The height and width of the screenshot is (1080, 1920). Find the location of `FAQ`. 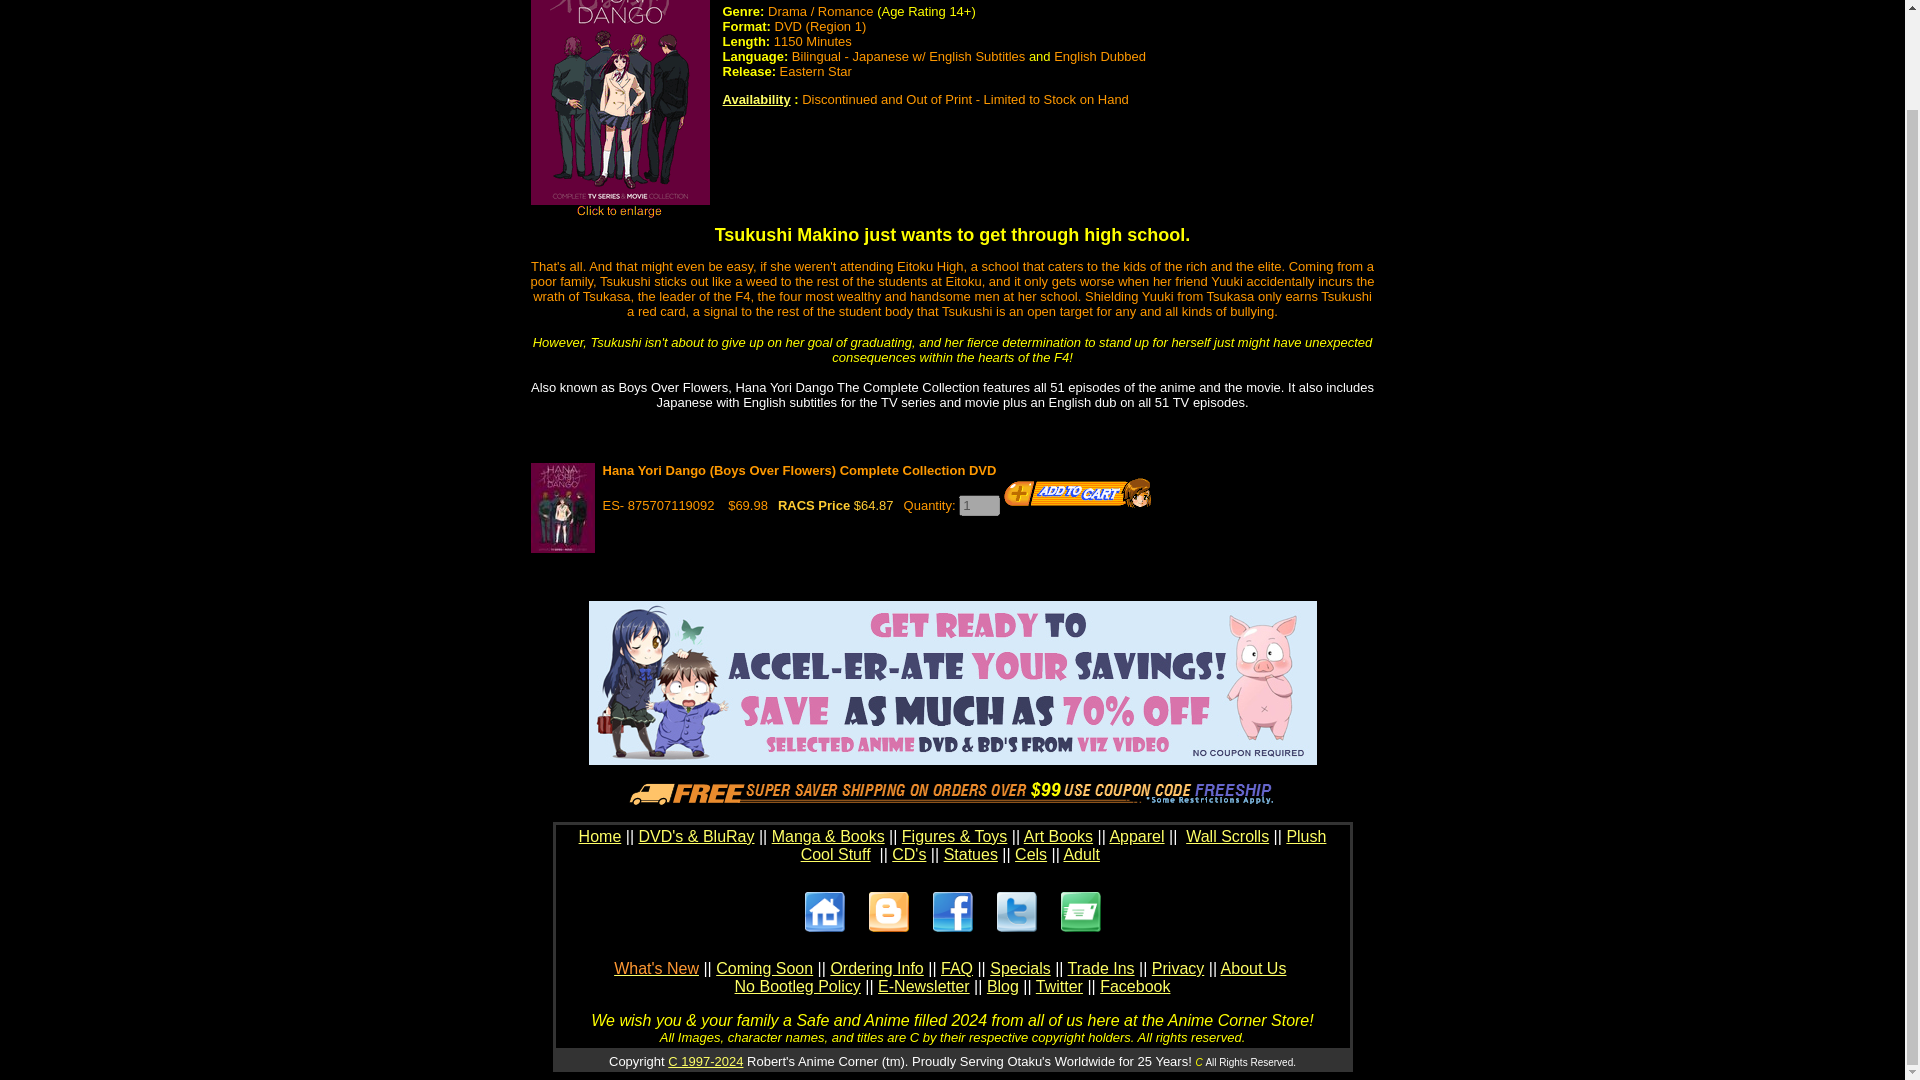

FAQ is located at coordinates (956, 968).